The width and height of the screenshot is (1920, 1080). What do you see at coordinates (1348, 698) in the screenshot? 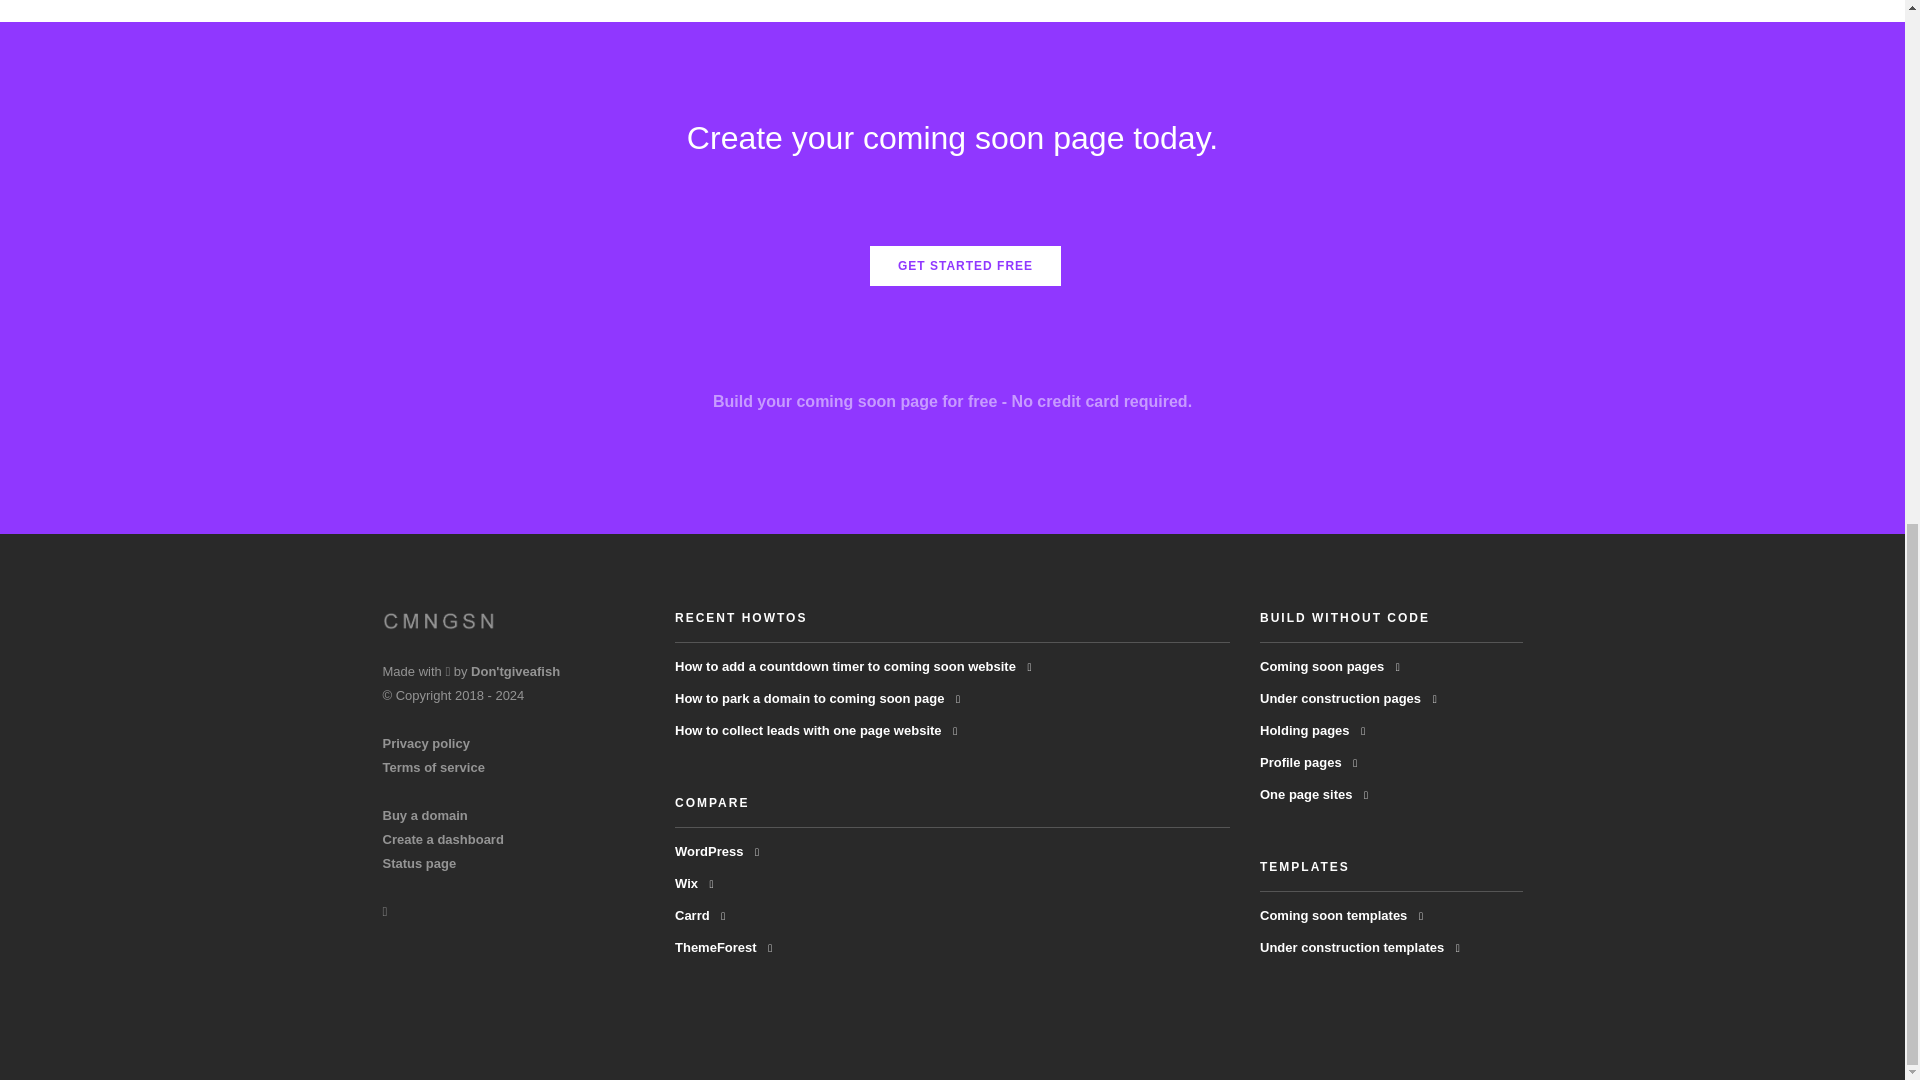
I see `Under construction pages` at bounding box center [1348, 698].